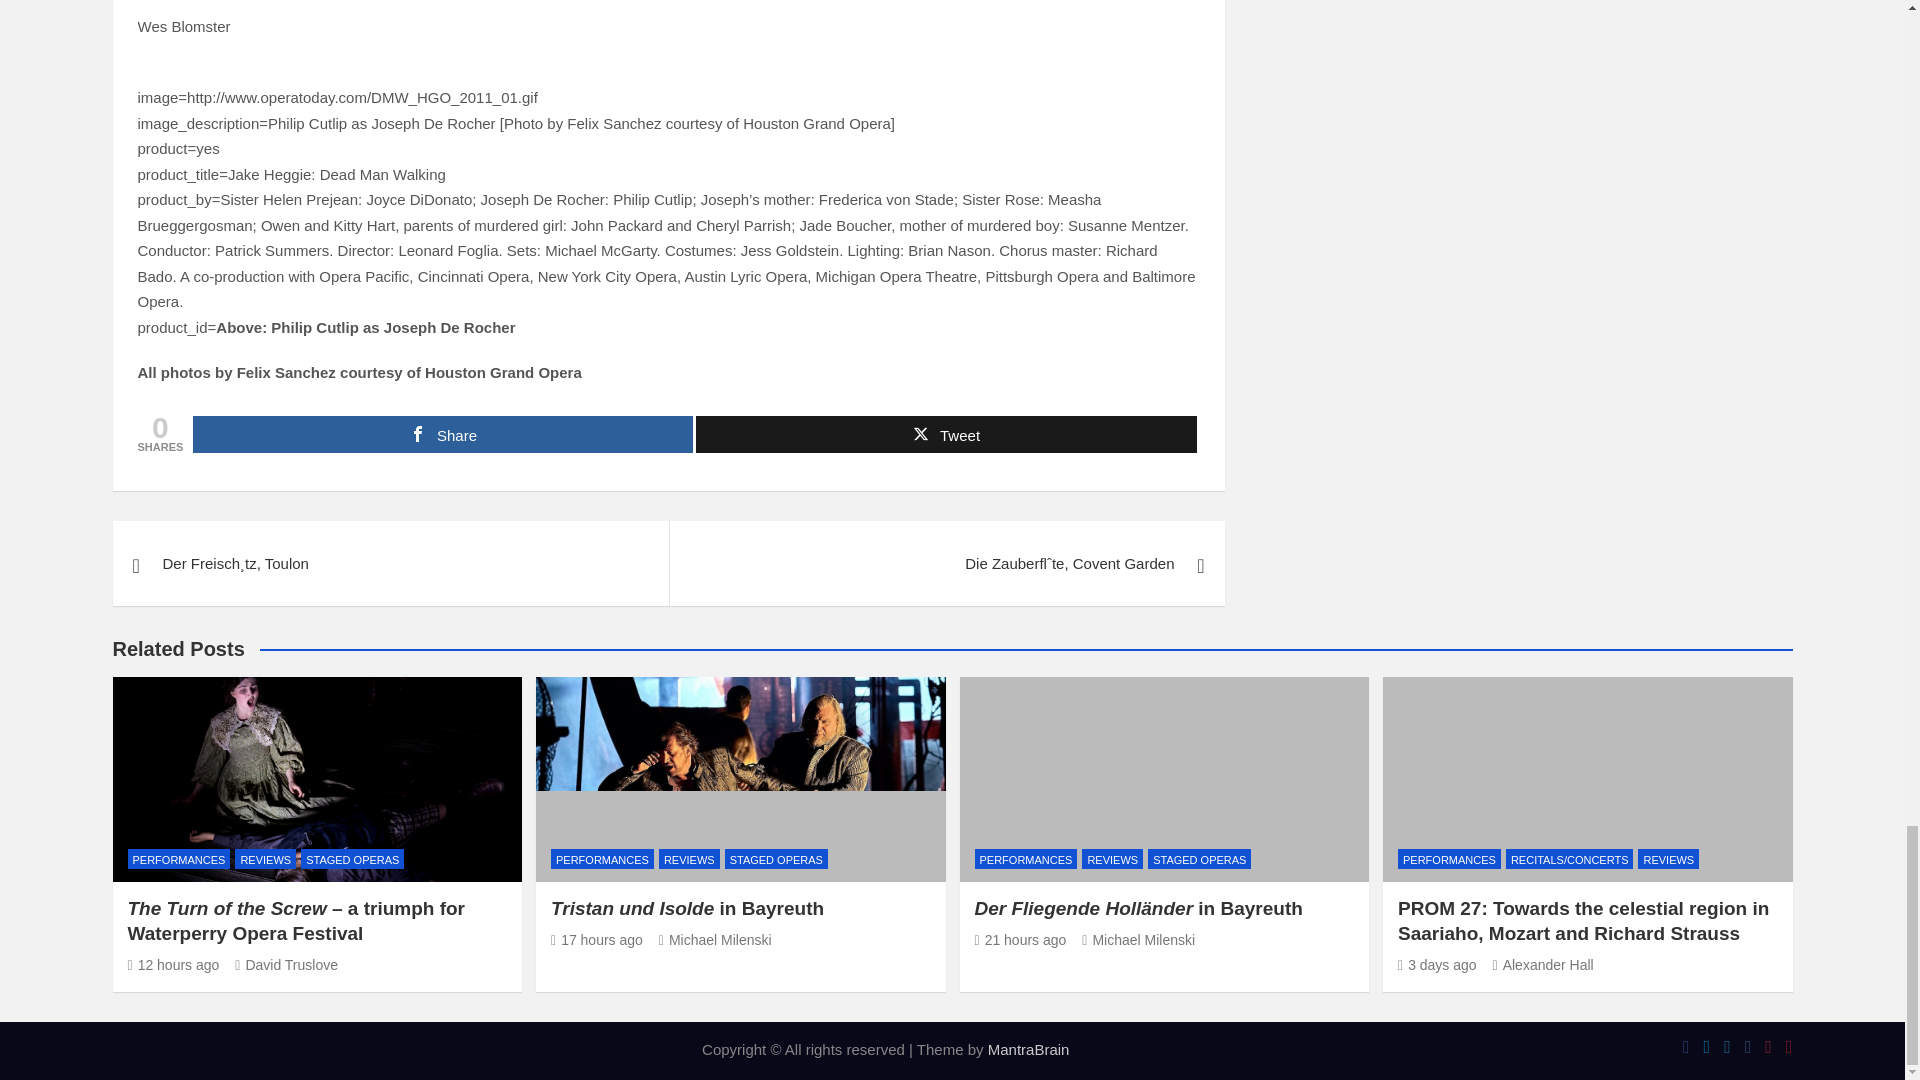  What do you see at coordinates (602, 859) in the screenshot?
I see `PERFORMANCES` at bounding box center [602, 859].